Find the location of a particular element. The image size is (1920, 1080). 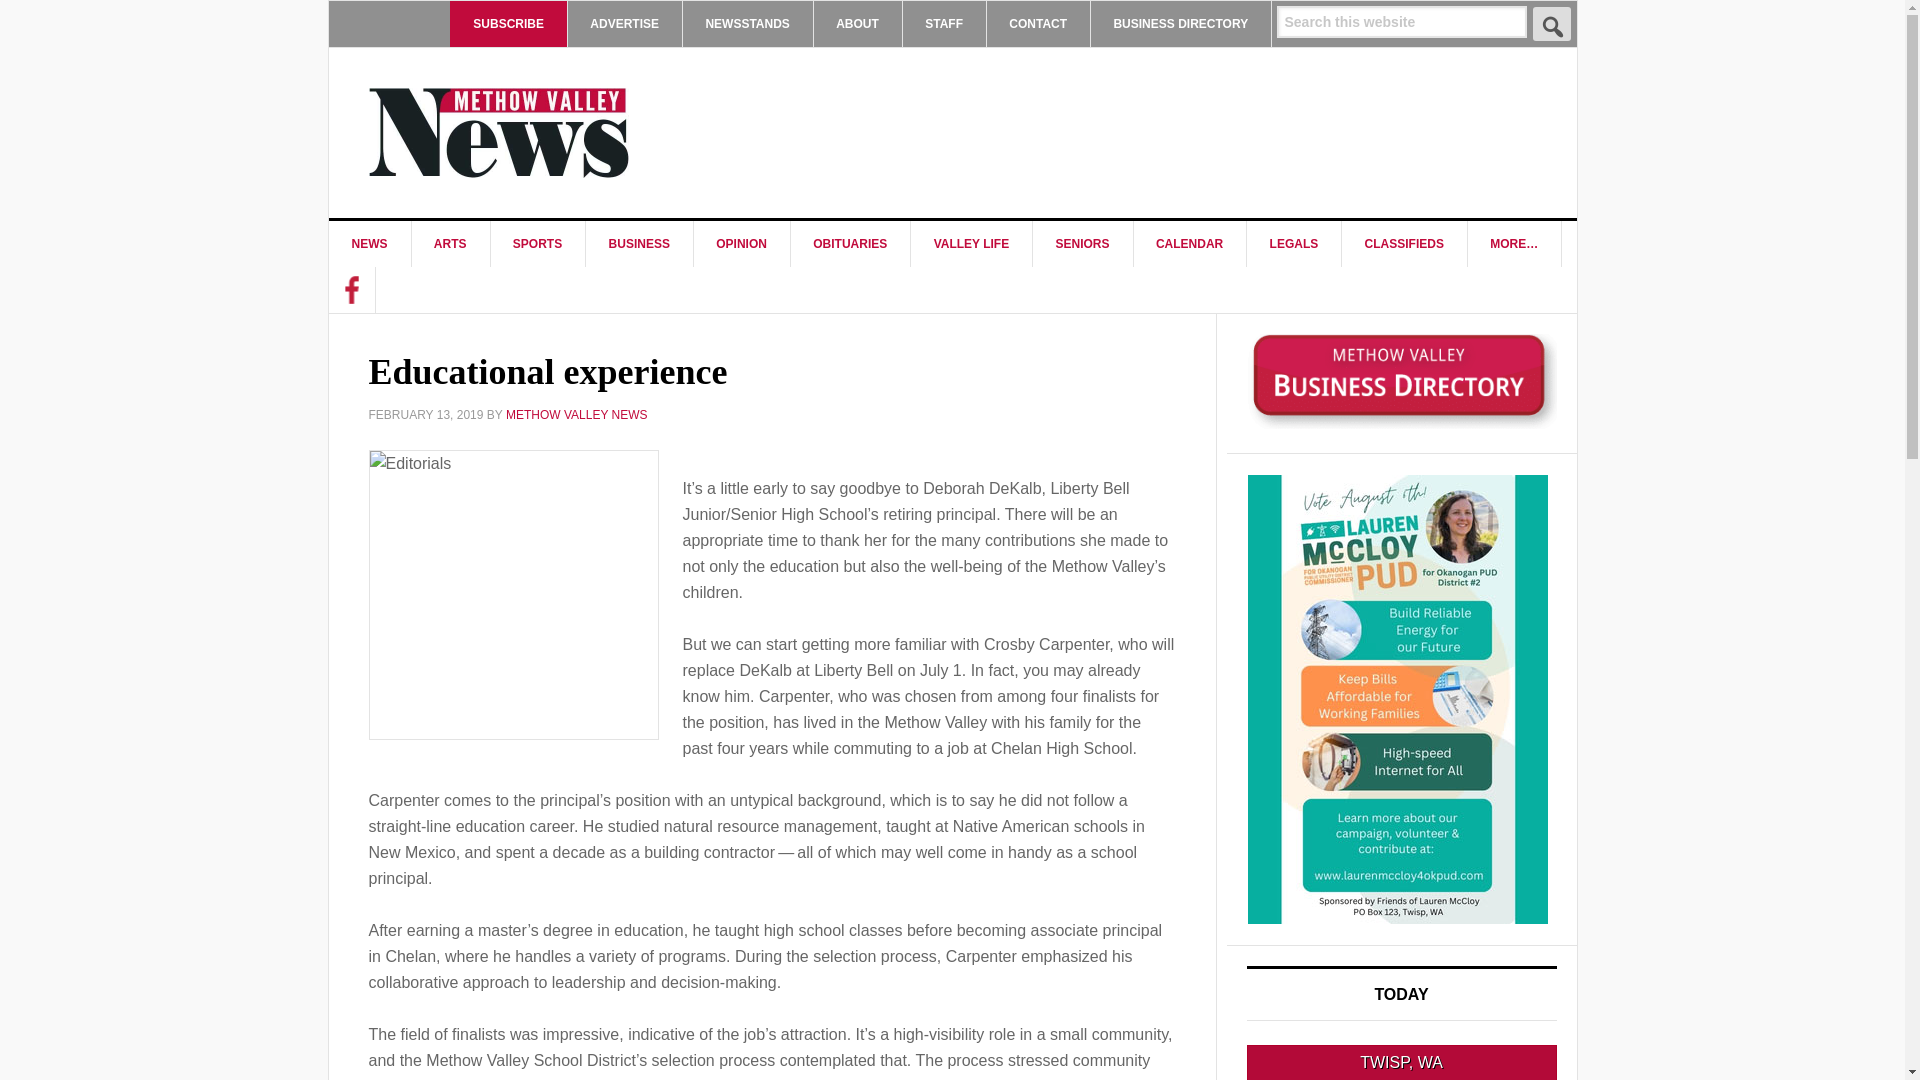

OPINION is located at coordinates (742, 244).